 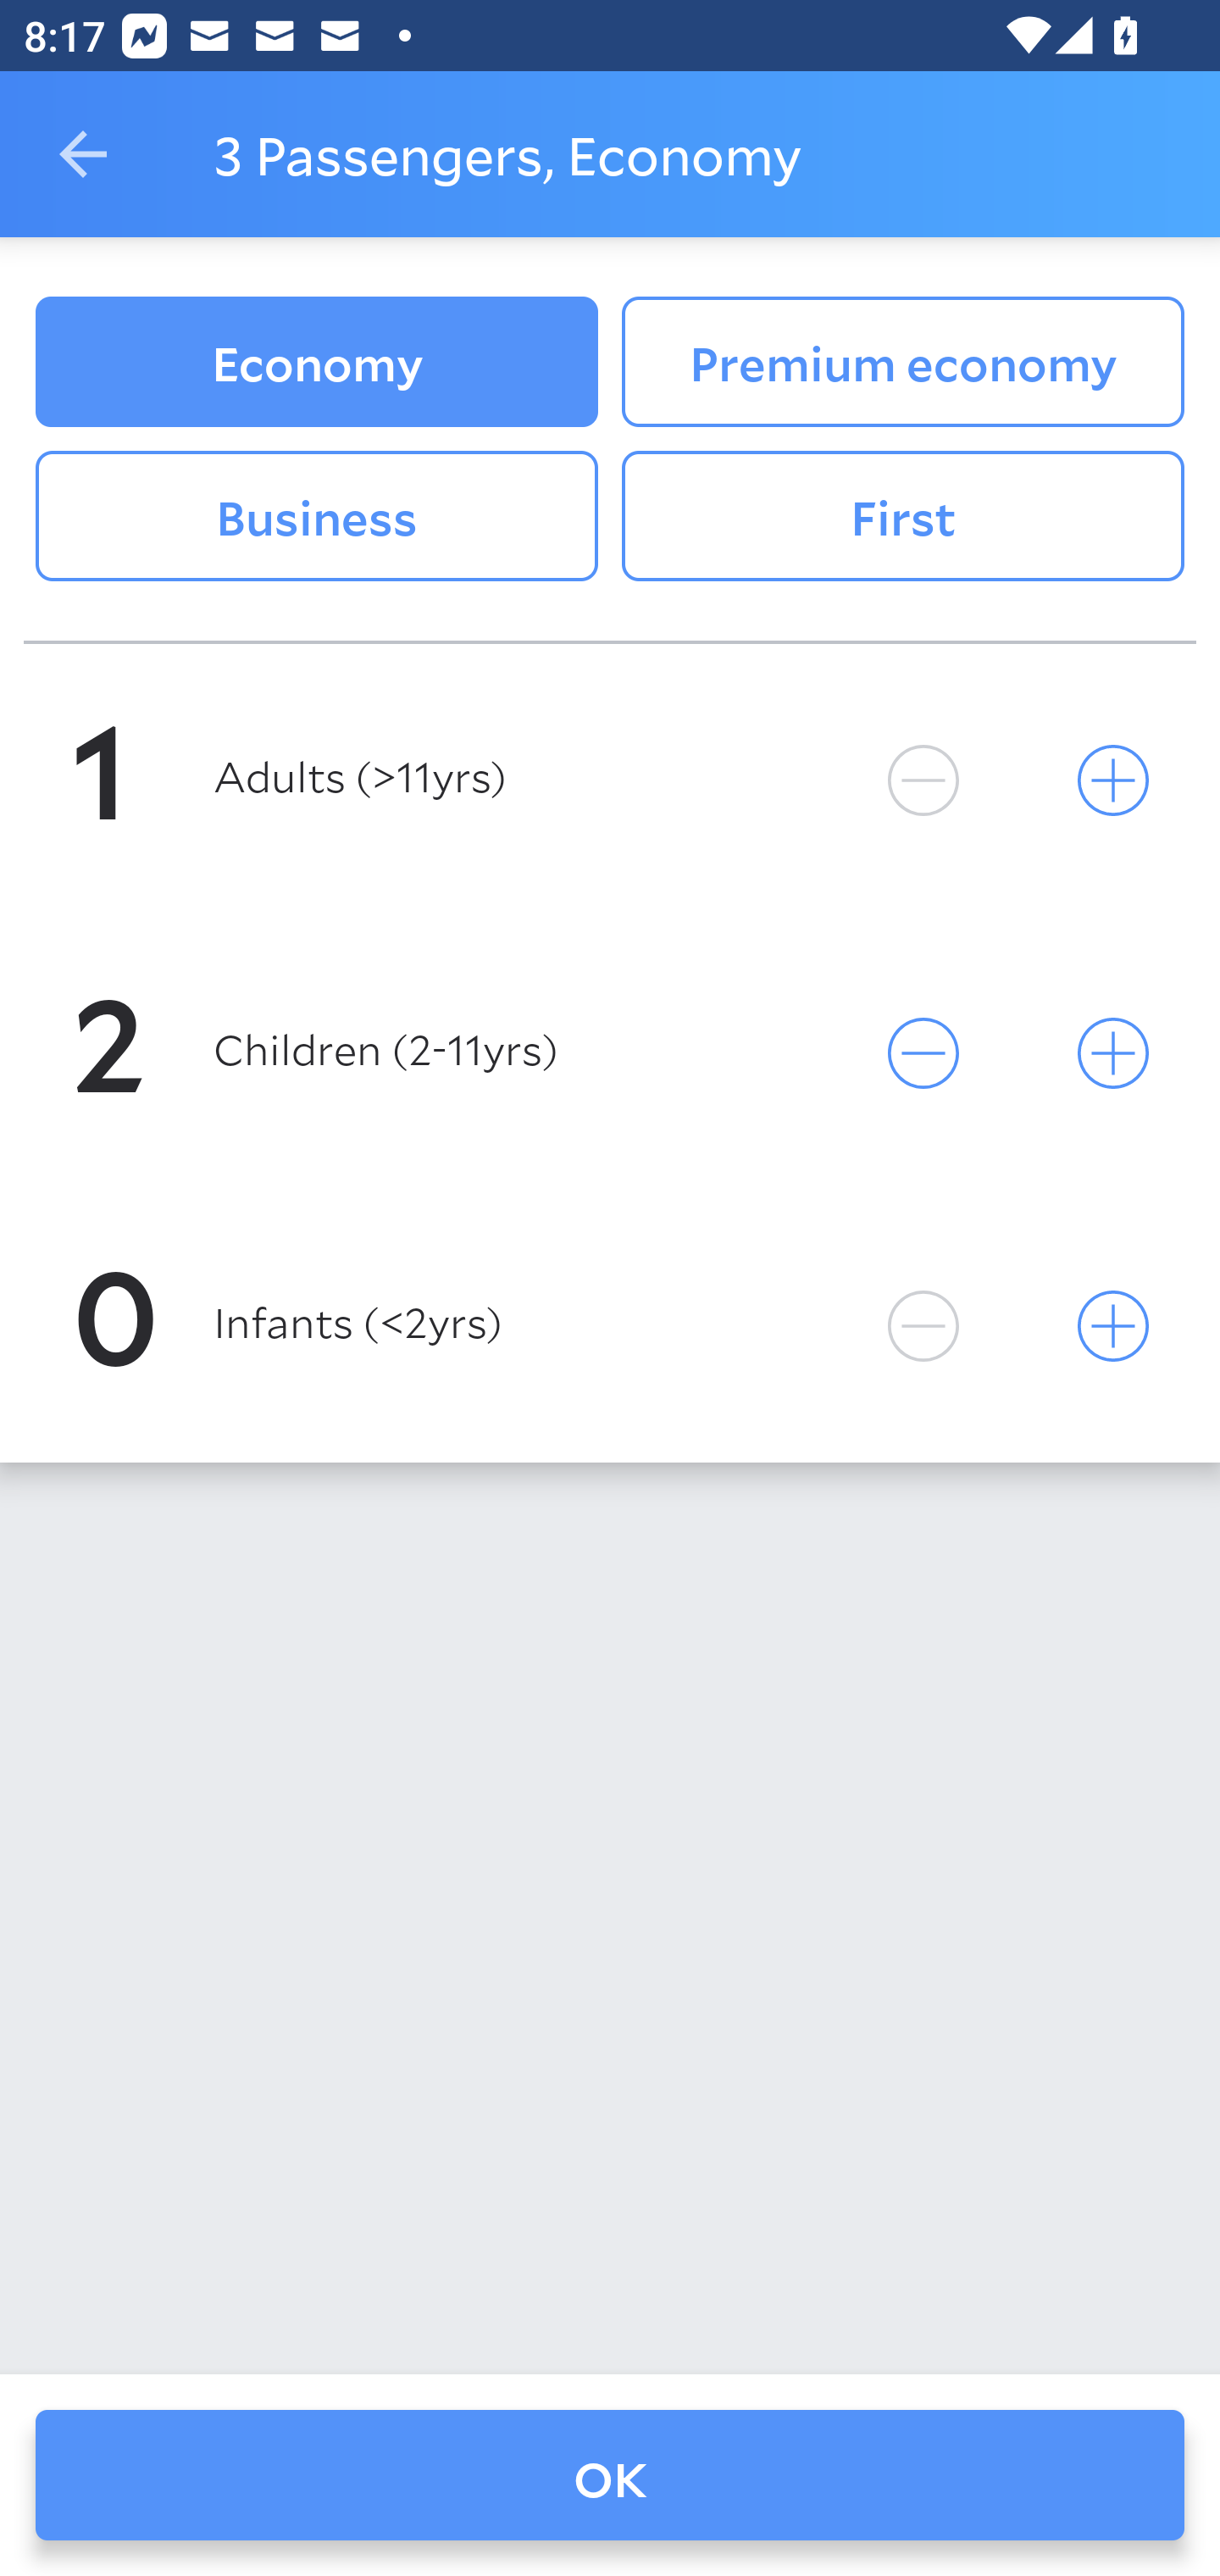 What do you see at coordinates (903, 361) in the screenshot?
I see `Premium economy` at bounding box center [903, 361].